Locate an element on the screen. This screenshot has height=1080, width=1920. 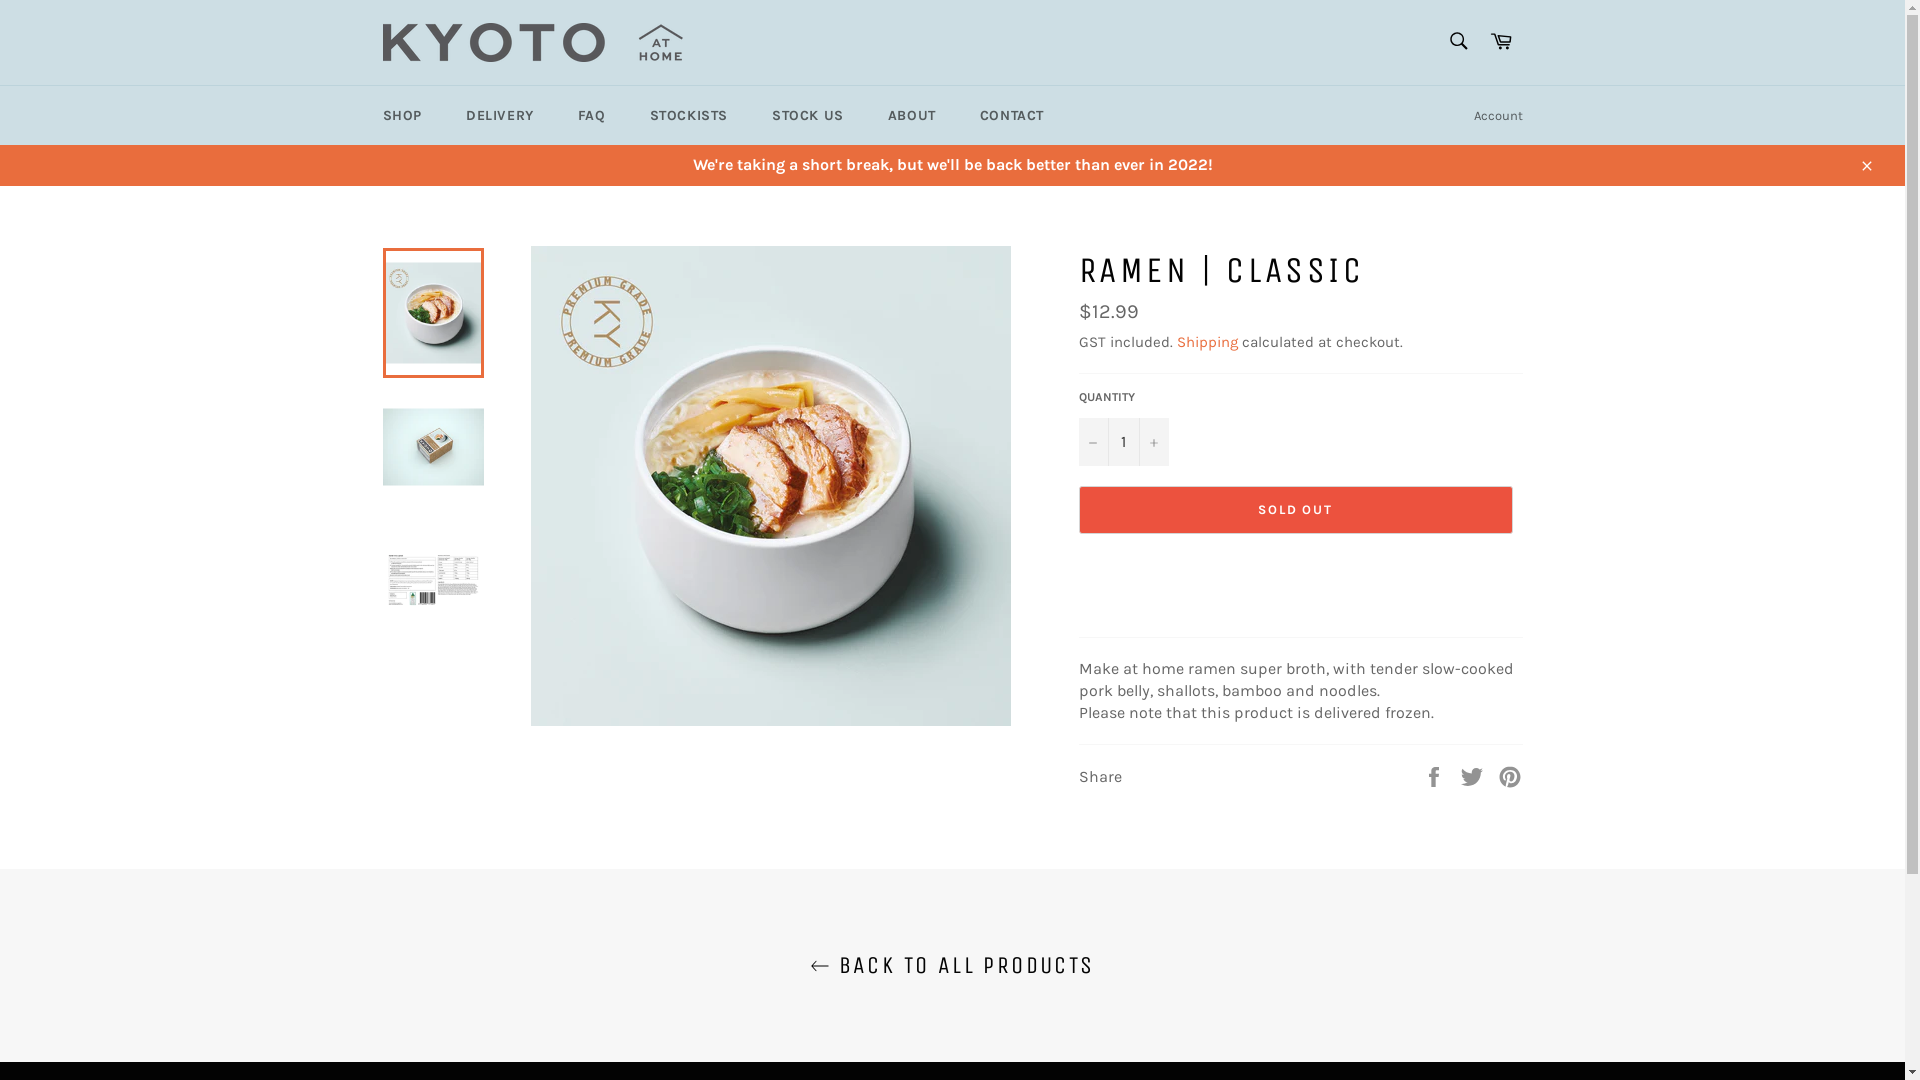
Share on Facebook is located at coordinates (1436, 776).